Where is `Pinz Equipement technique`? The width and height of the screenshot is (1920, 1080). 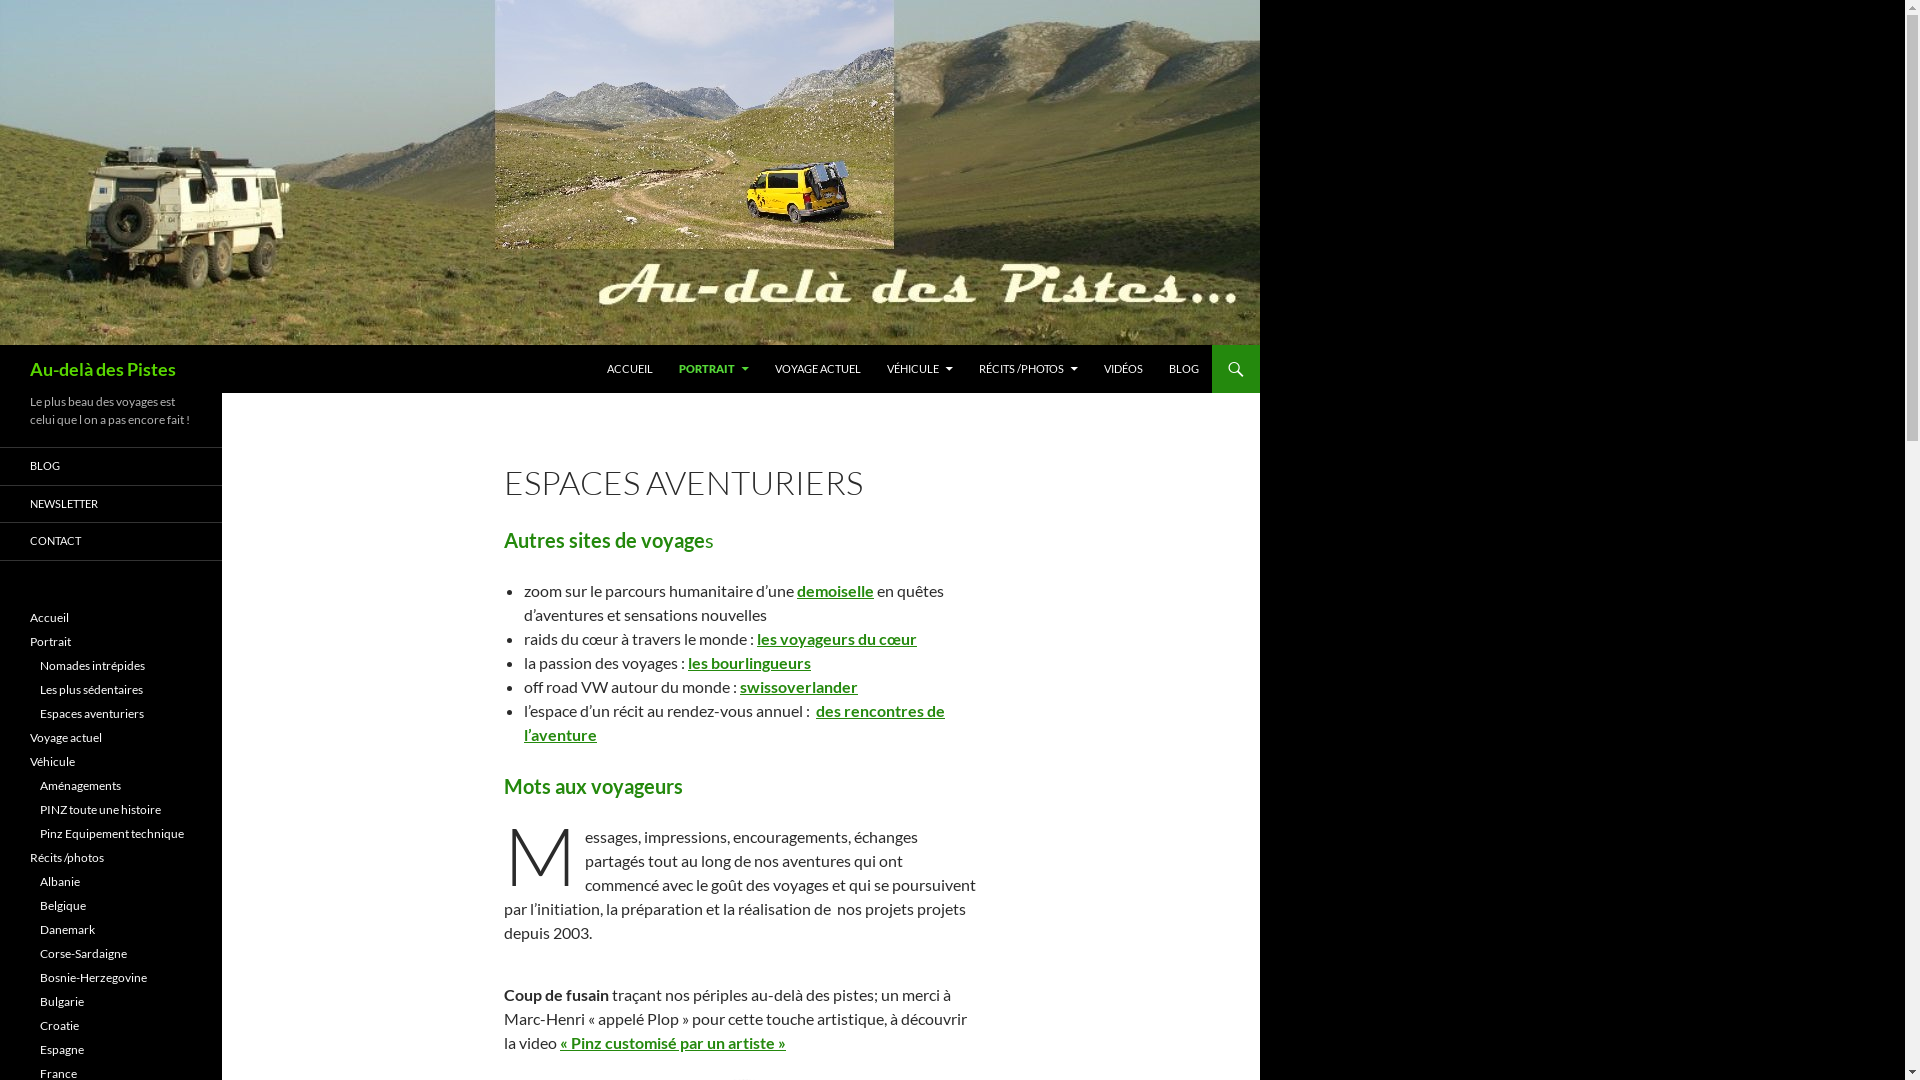 Pinz Equipement technique is located at coordinates (112, 834).